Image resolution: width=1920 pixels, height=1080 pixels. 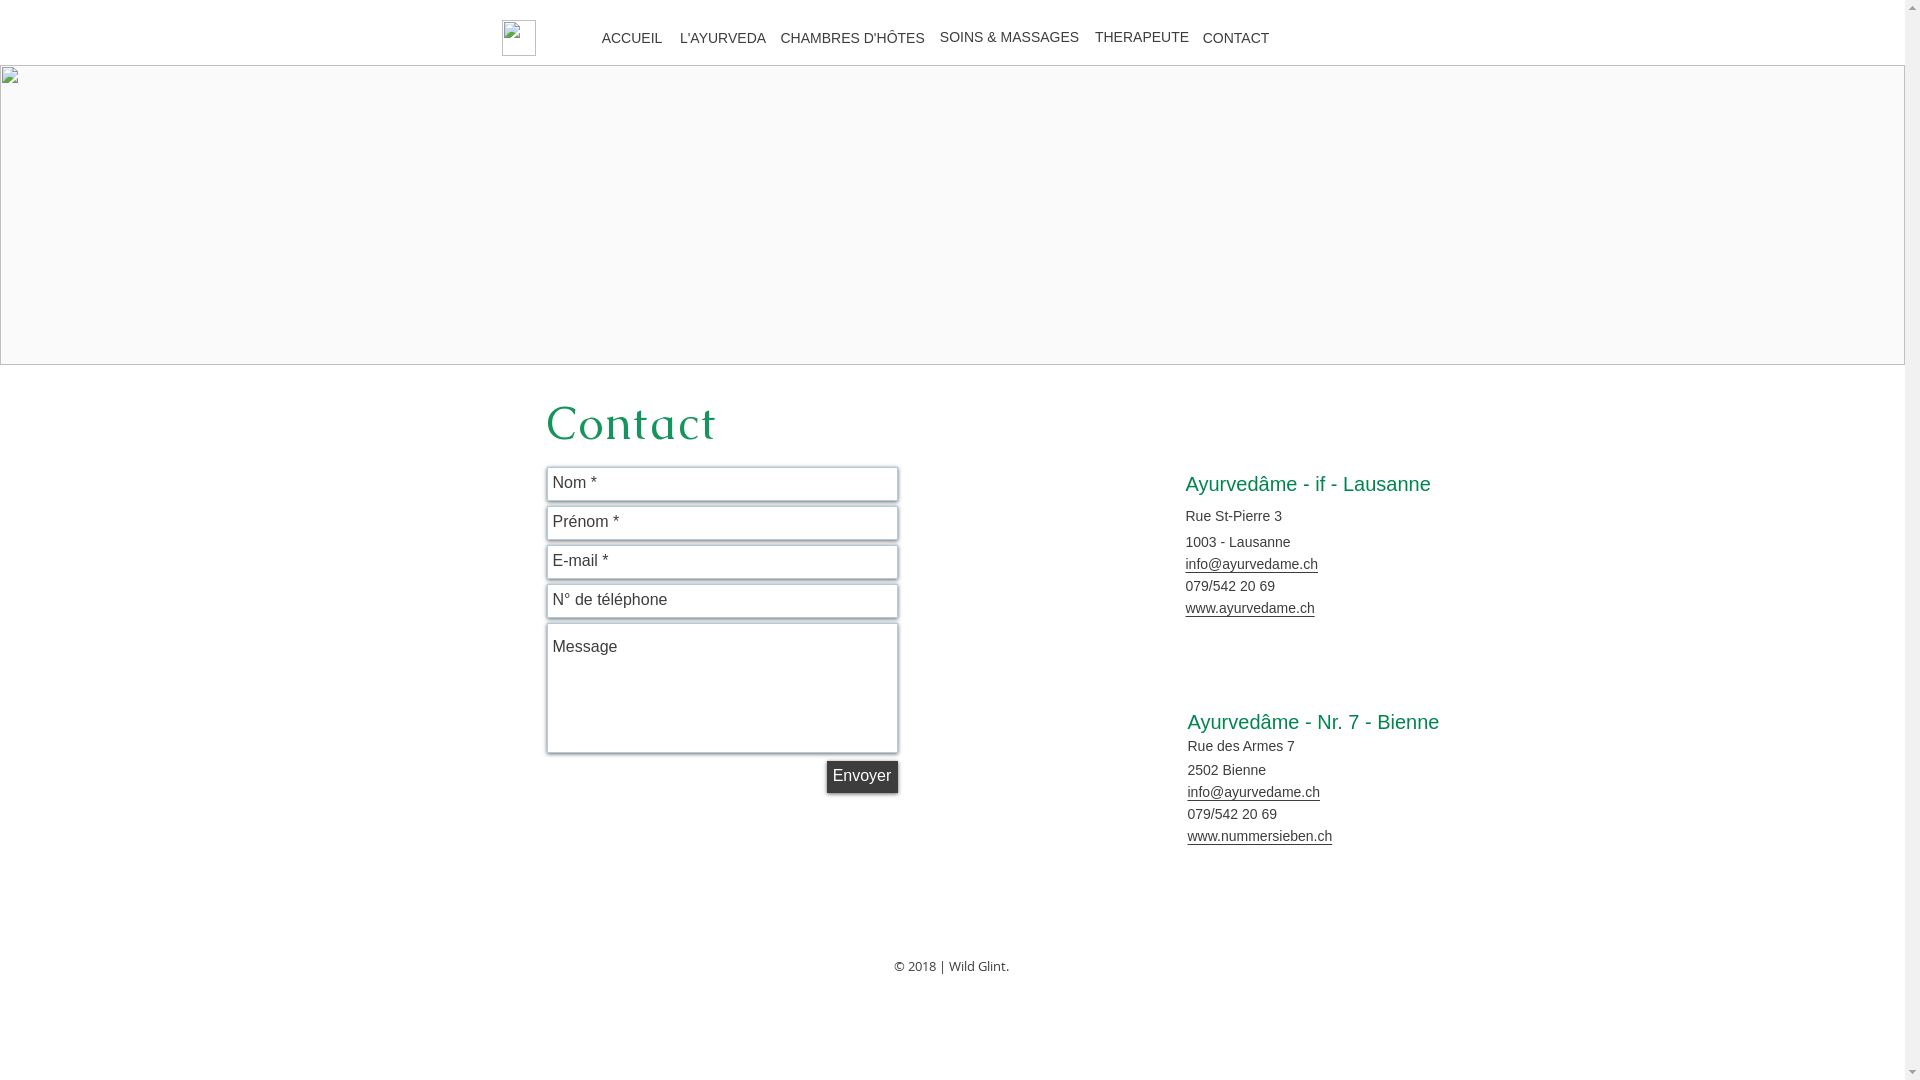 I want to click on ACCUEIL, so click(x=632, y=38).